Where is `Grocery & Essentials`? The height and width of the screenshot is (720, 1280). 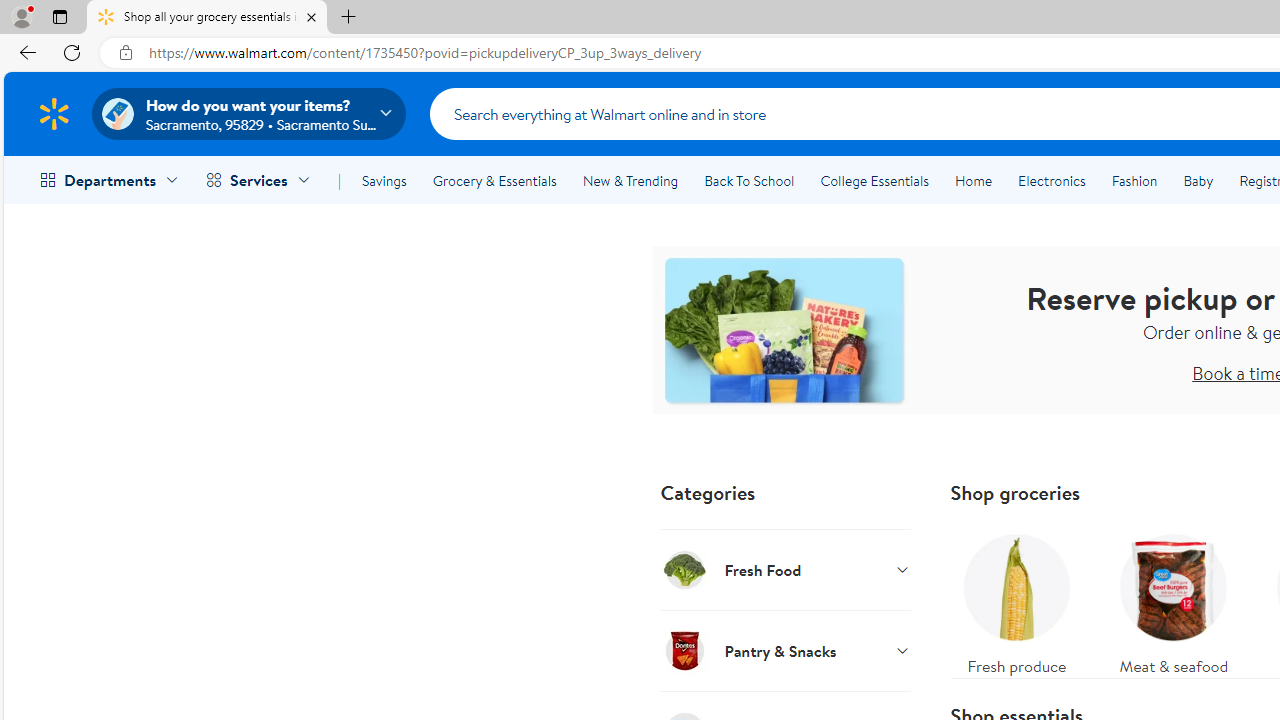
Grocery & Essentials is located at coordinates (494, 180).